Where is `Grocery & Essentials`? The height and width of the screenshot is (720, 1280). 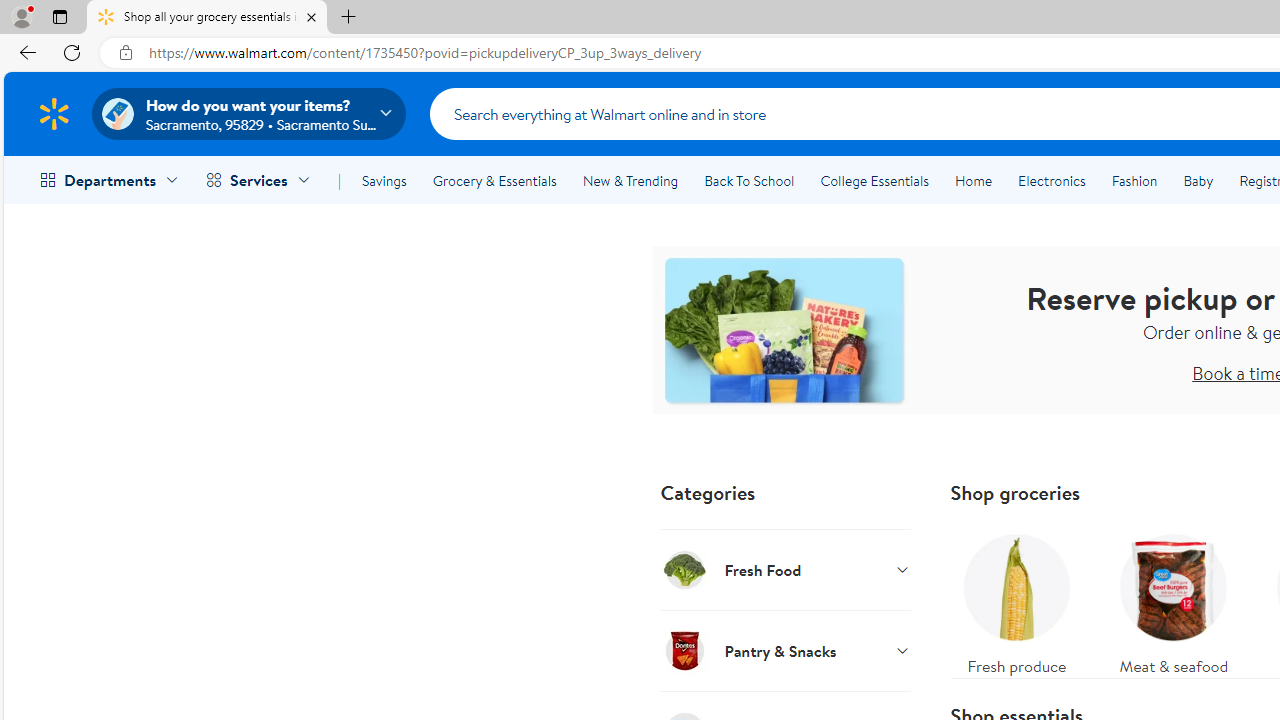
Grocery & Essentials is located at coordinates (494, 180).